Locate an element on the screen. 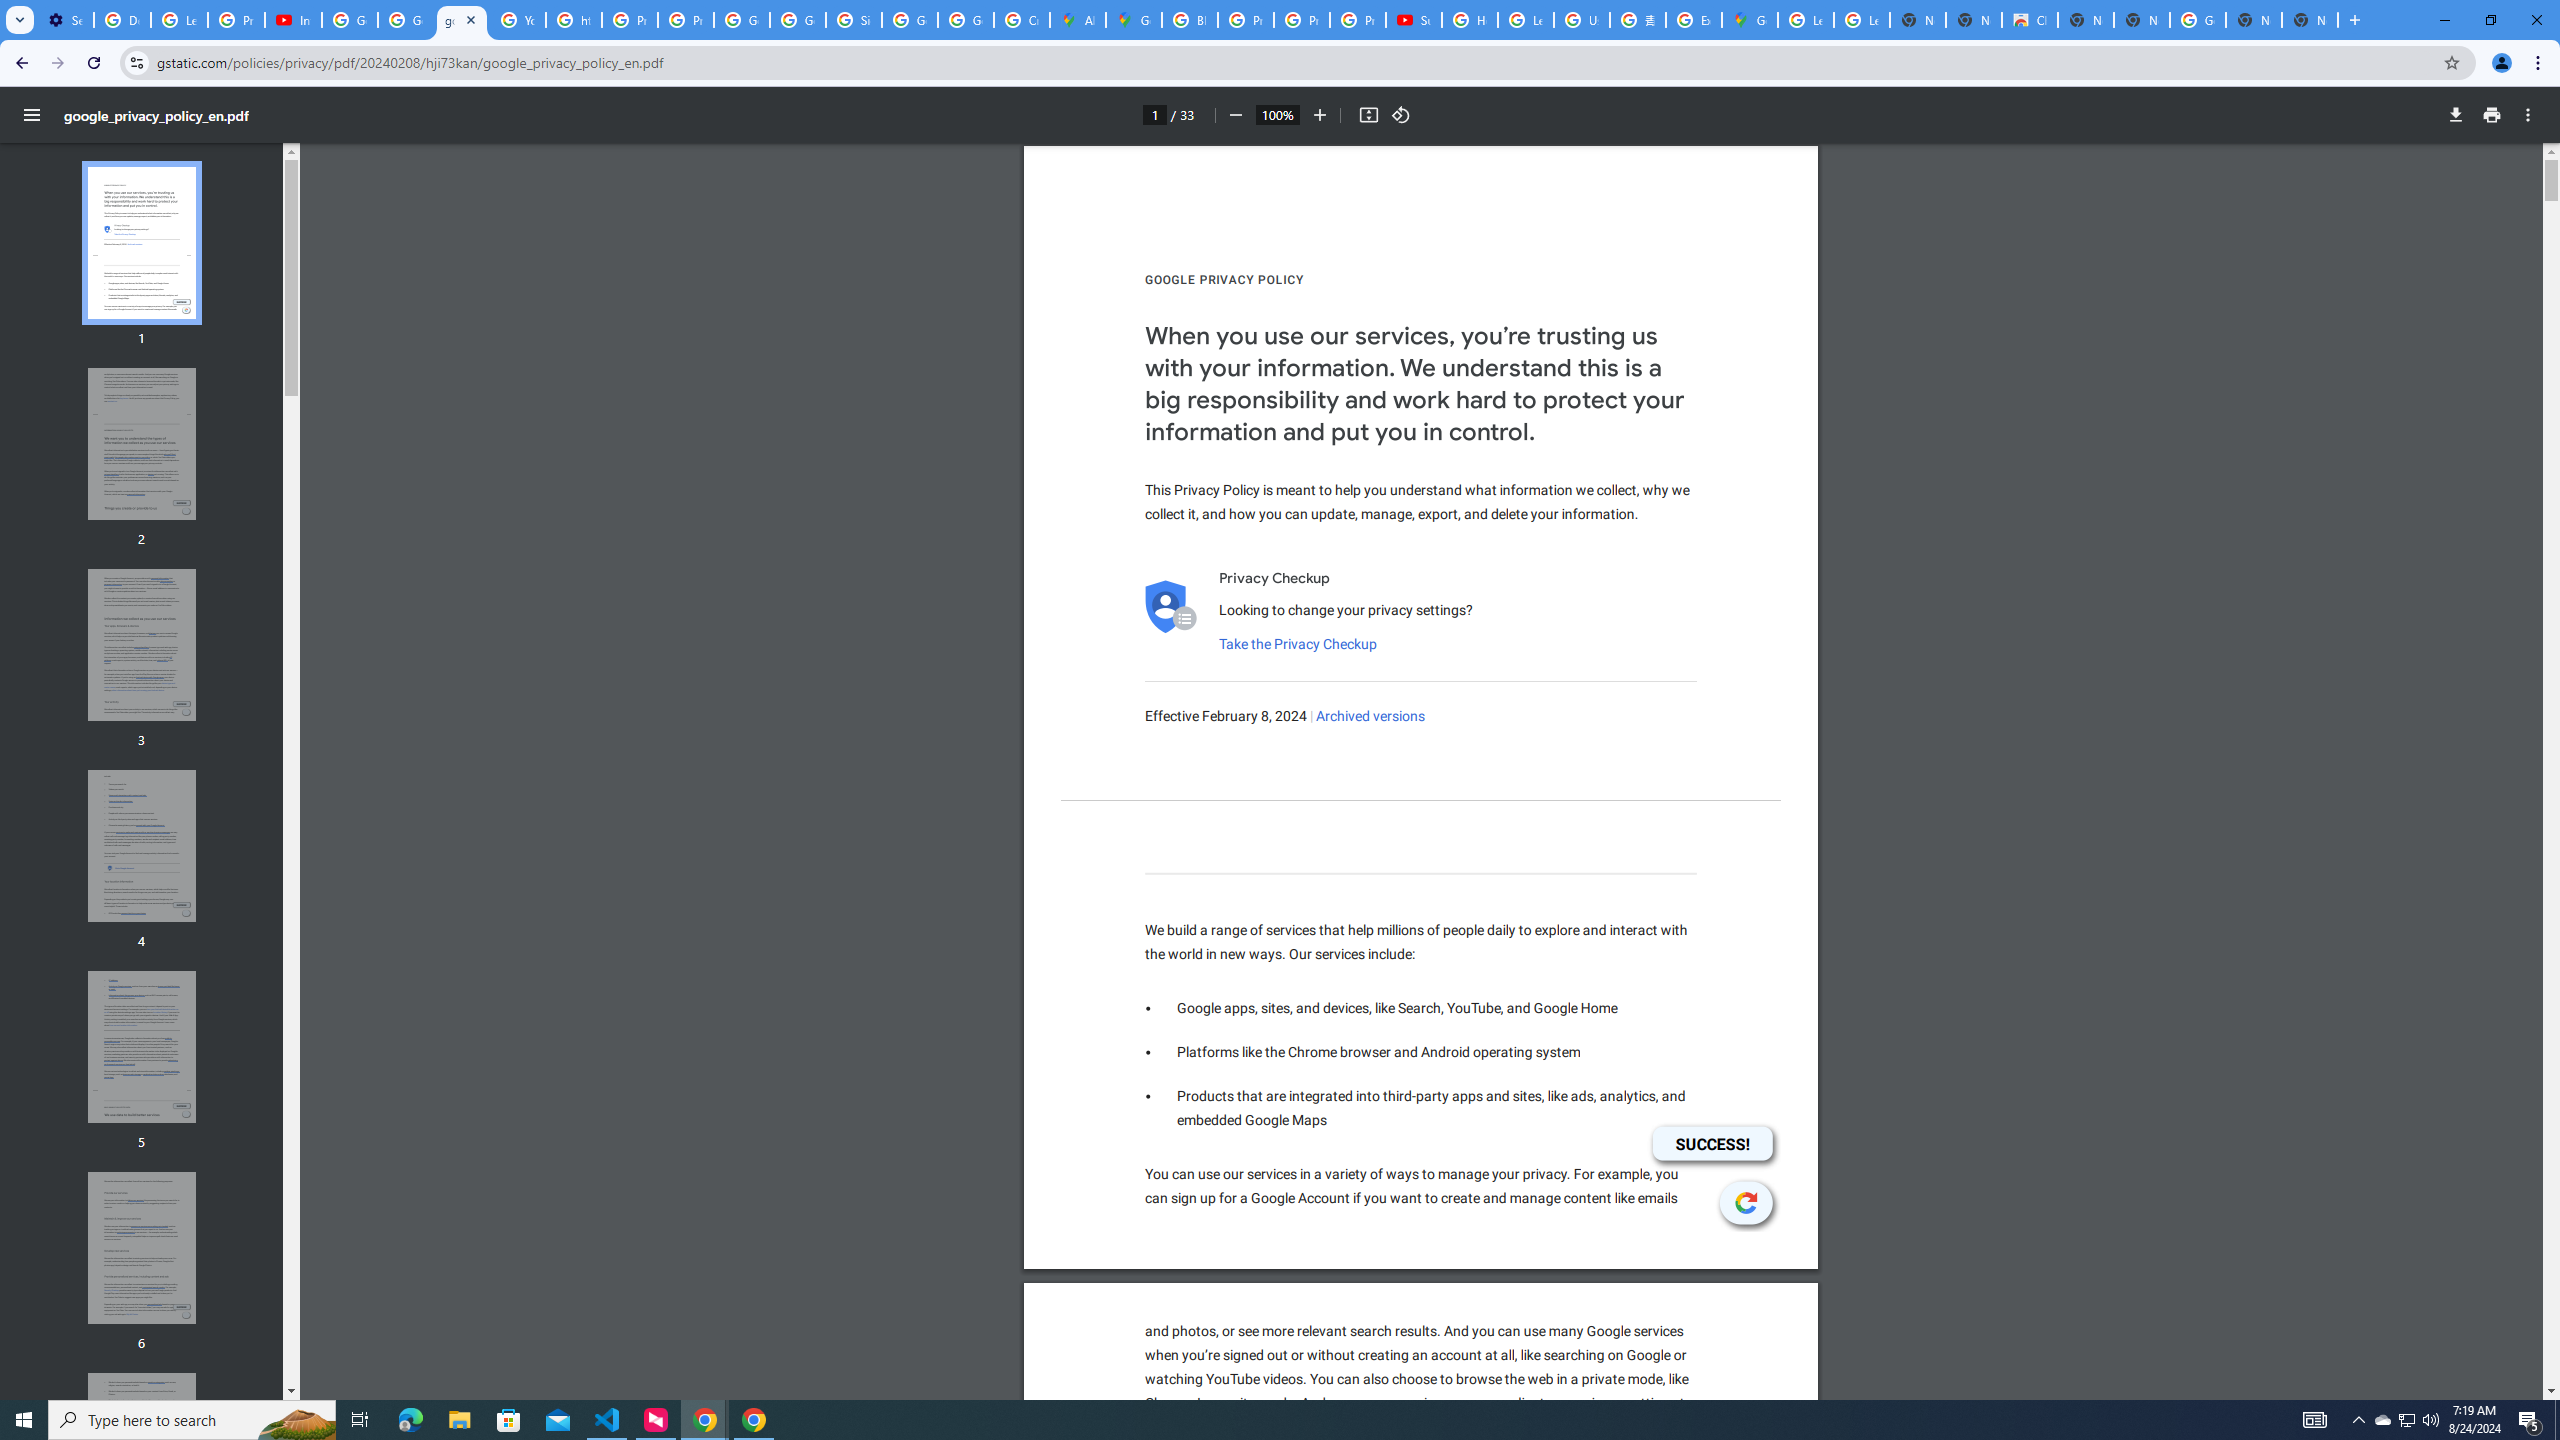  Thumbnail for page 2 is located at coordinates (142, 444).